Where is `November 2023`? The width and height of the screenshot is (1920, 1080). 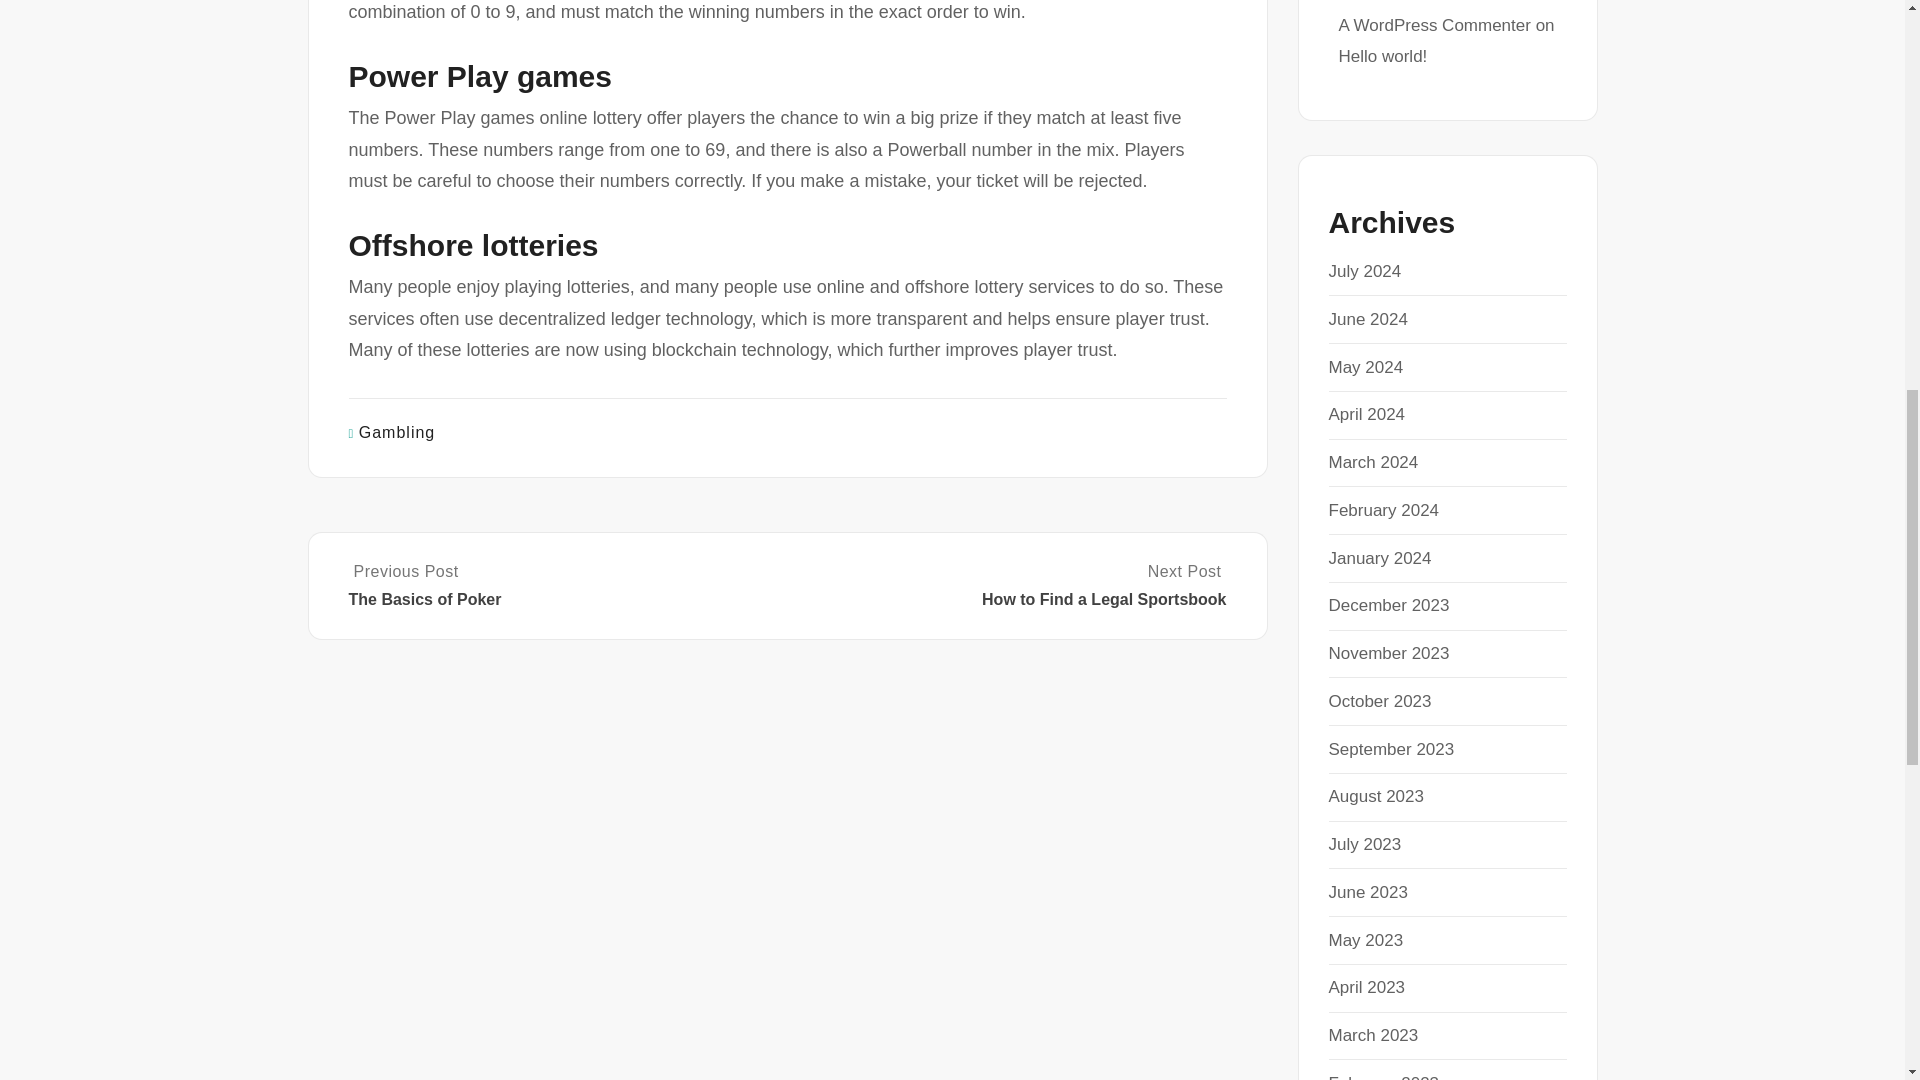 November 2023 is located at coordinates (1388, 653).